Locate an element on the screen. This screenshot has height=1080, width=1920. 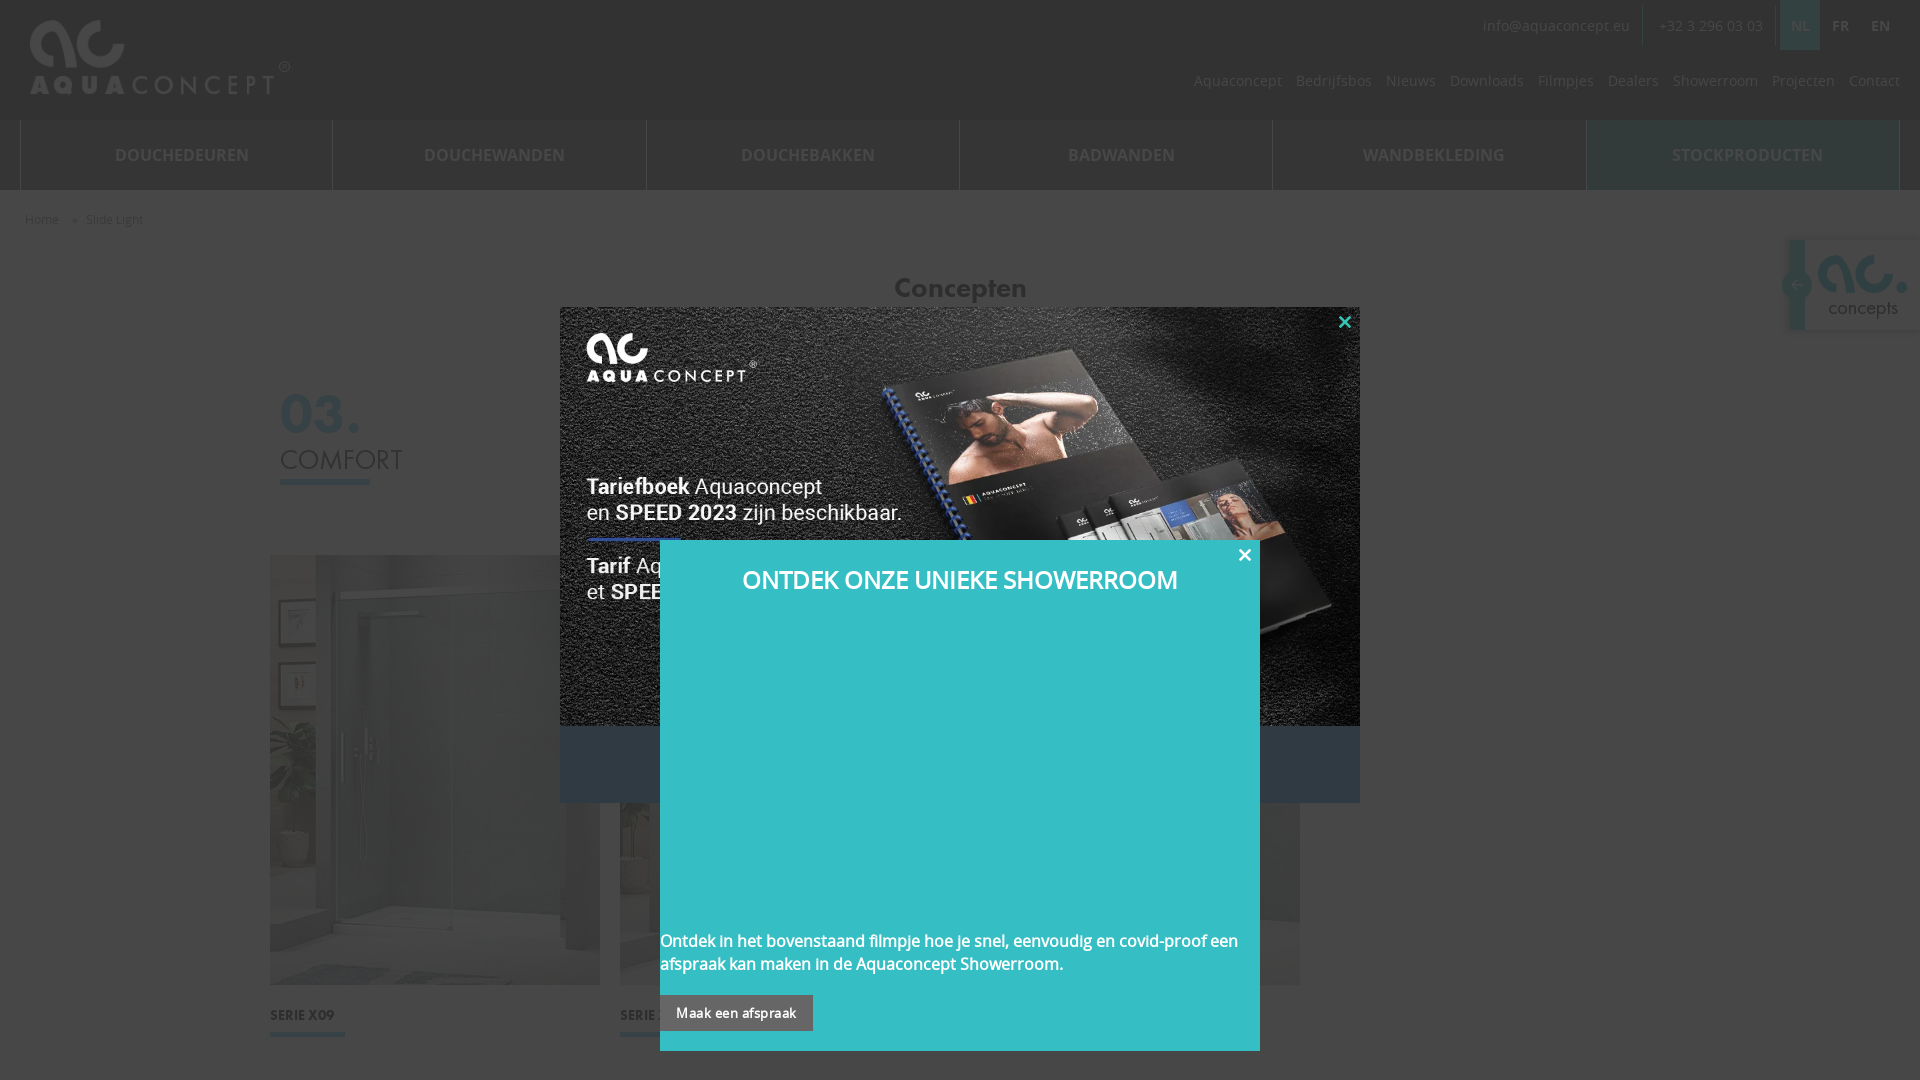
Close this module is located at coordinates (1245, 555).